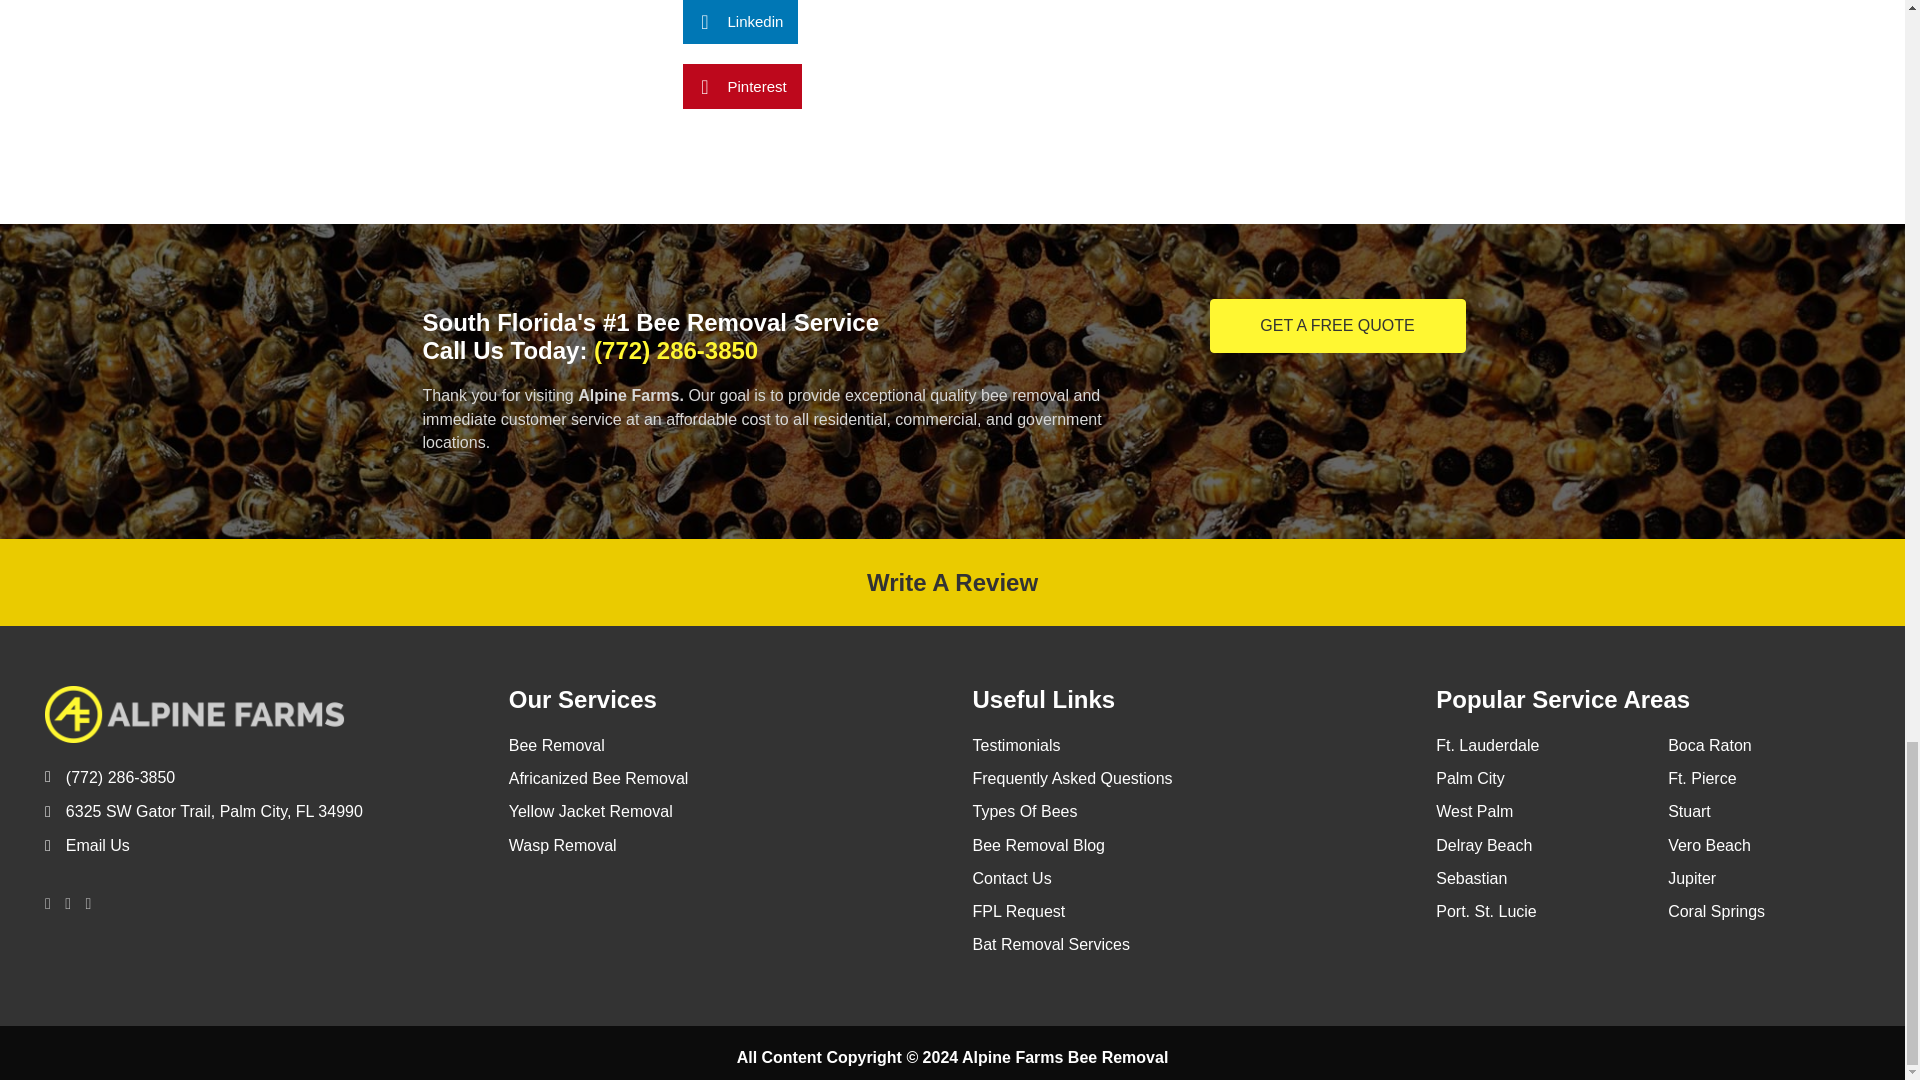  What do you see at coordinates (1338, 326) in the screenshot?
I see `Click Here` at bounding box center [1338, 326].